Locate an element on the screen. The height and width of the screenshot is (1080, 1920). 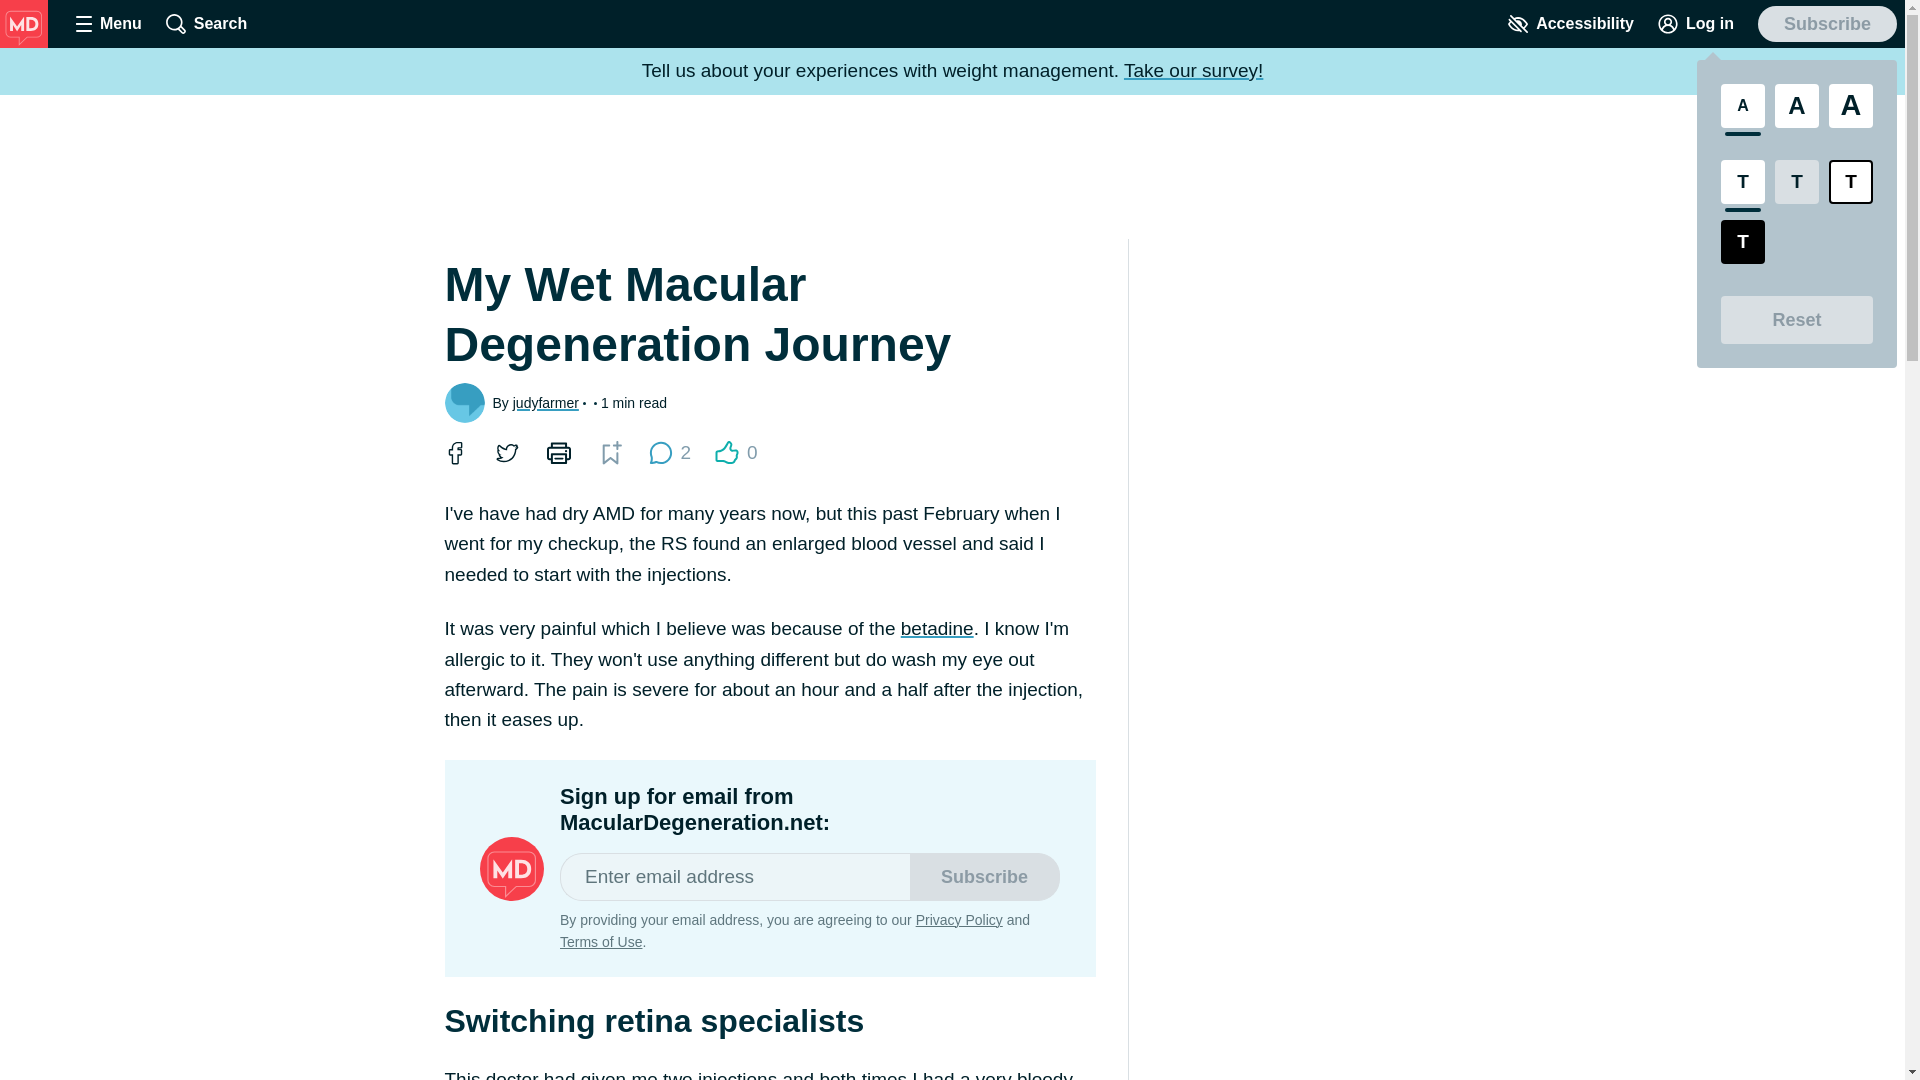
T is located at coordinates (1570, 24).